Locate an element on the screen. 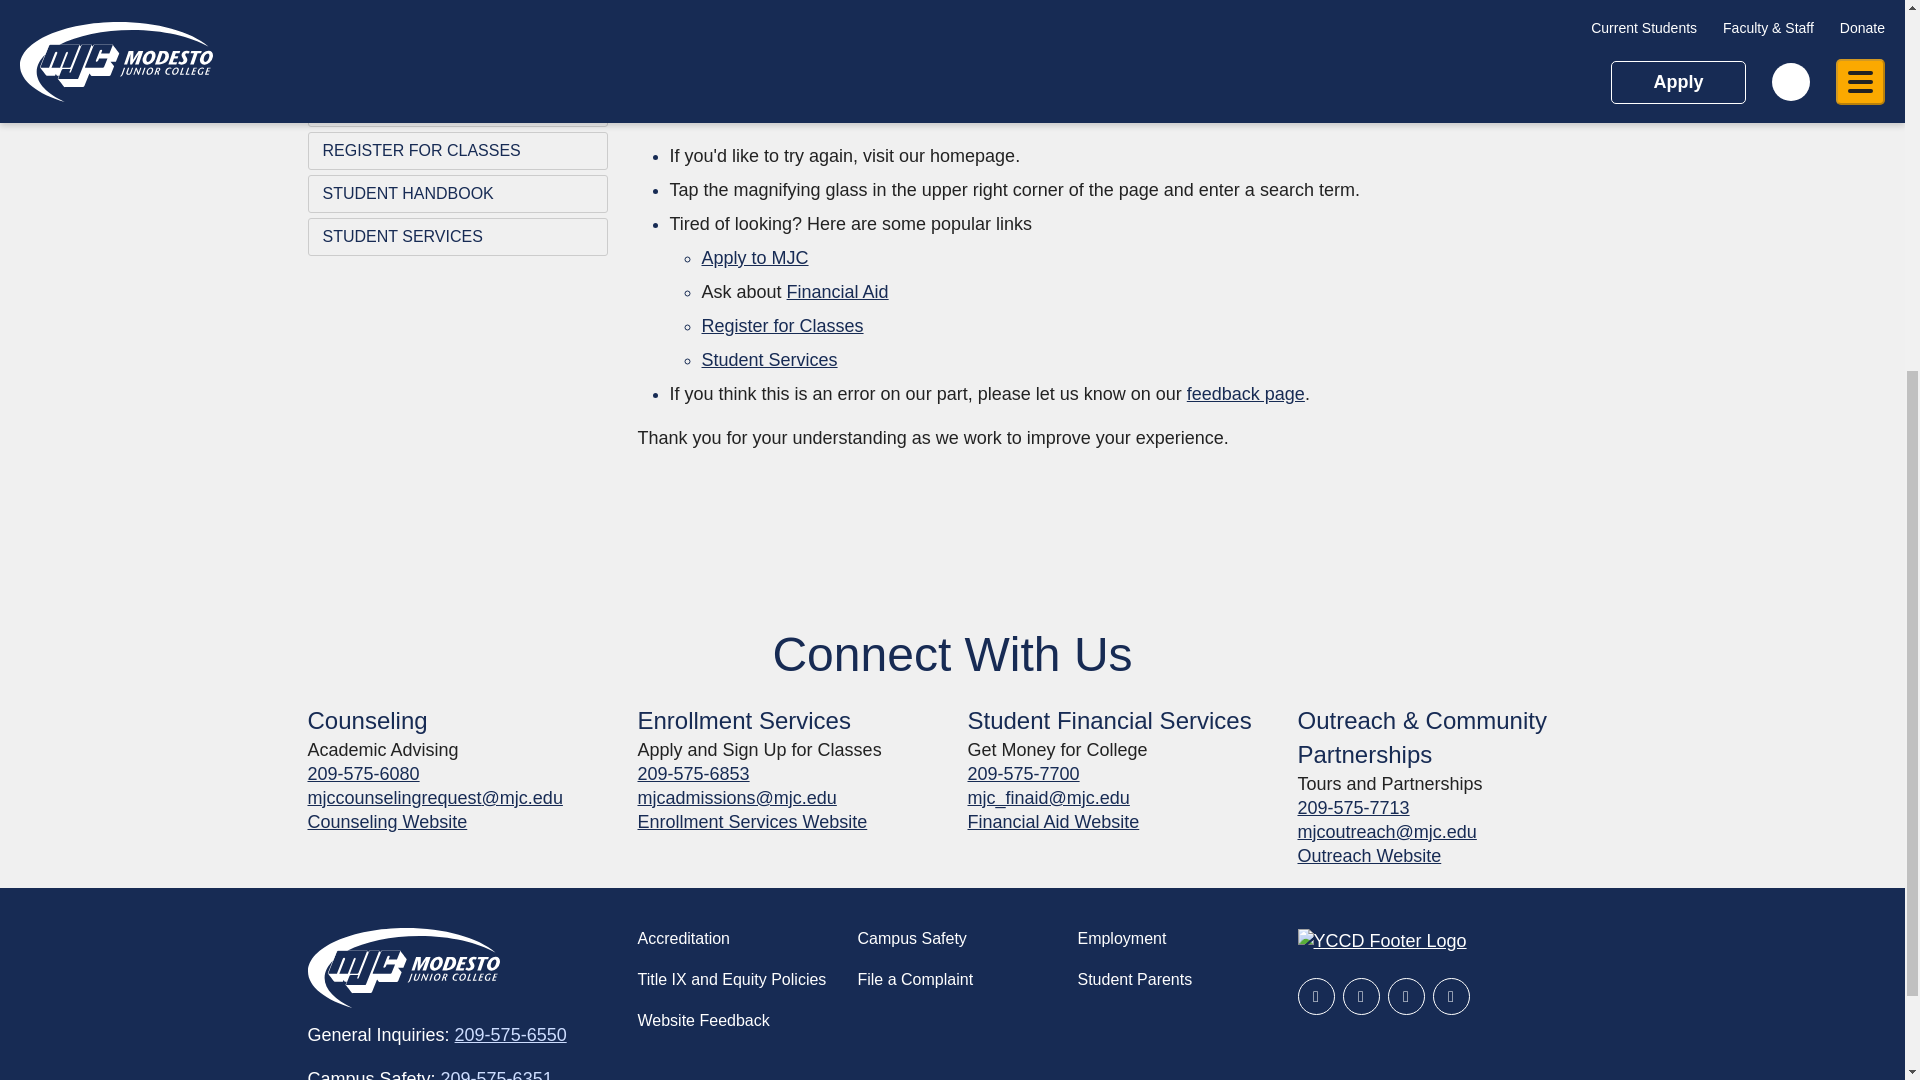  Linked In is located at coordinates (1450, 996).